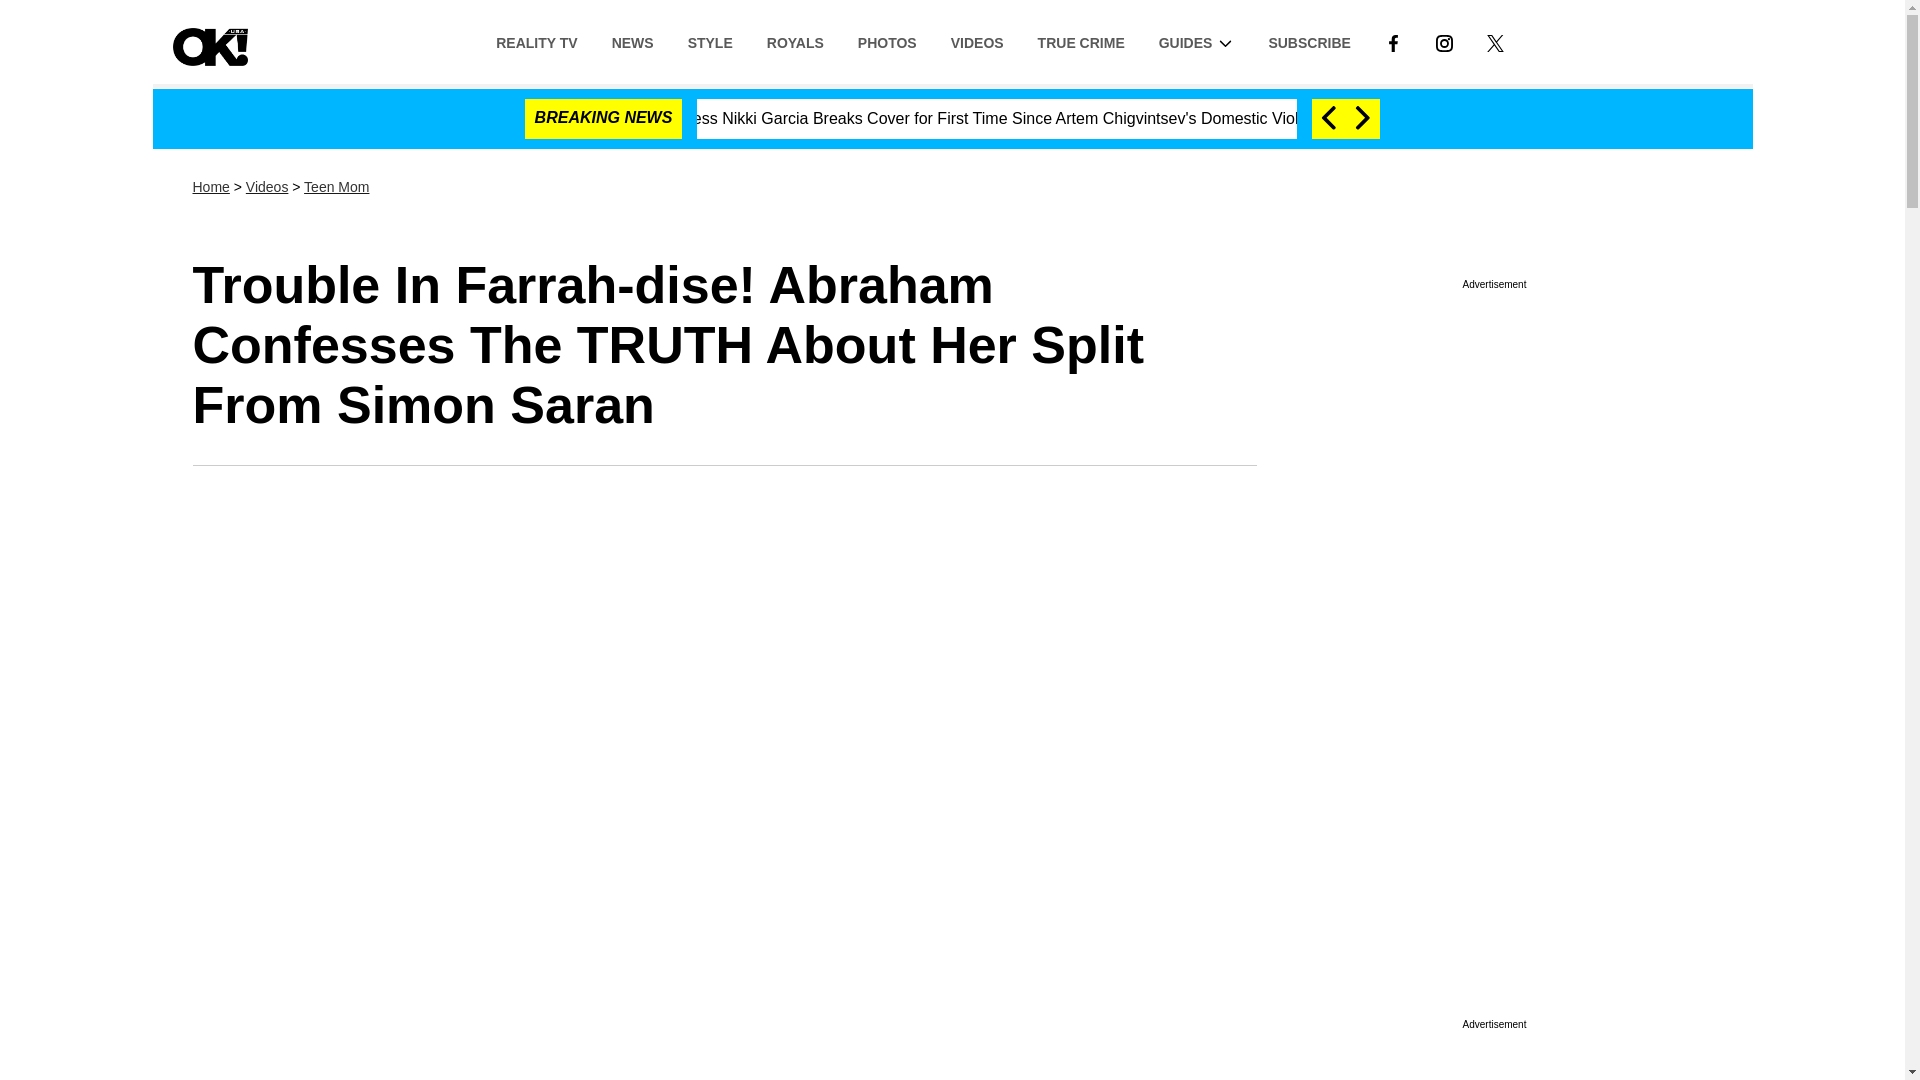  Describe the element at coordinates (1495, 41) in the screenshot. I see `Link to X` at that location.